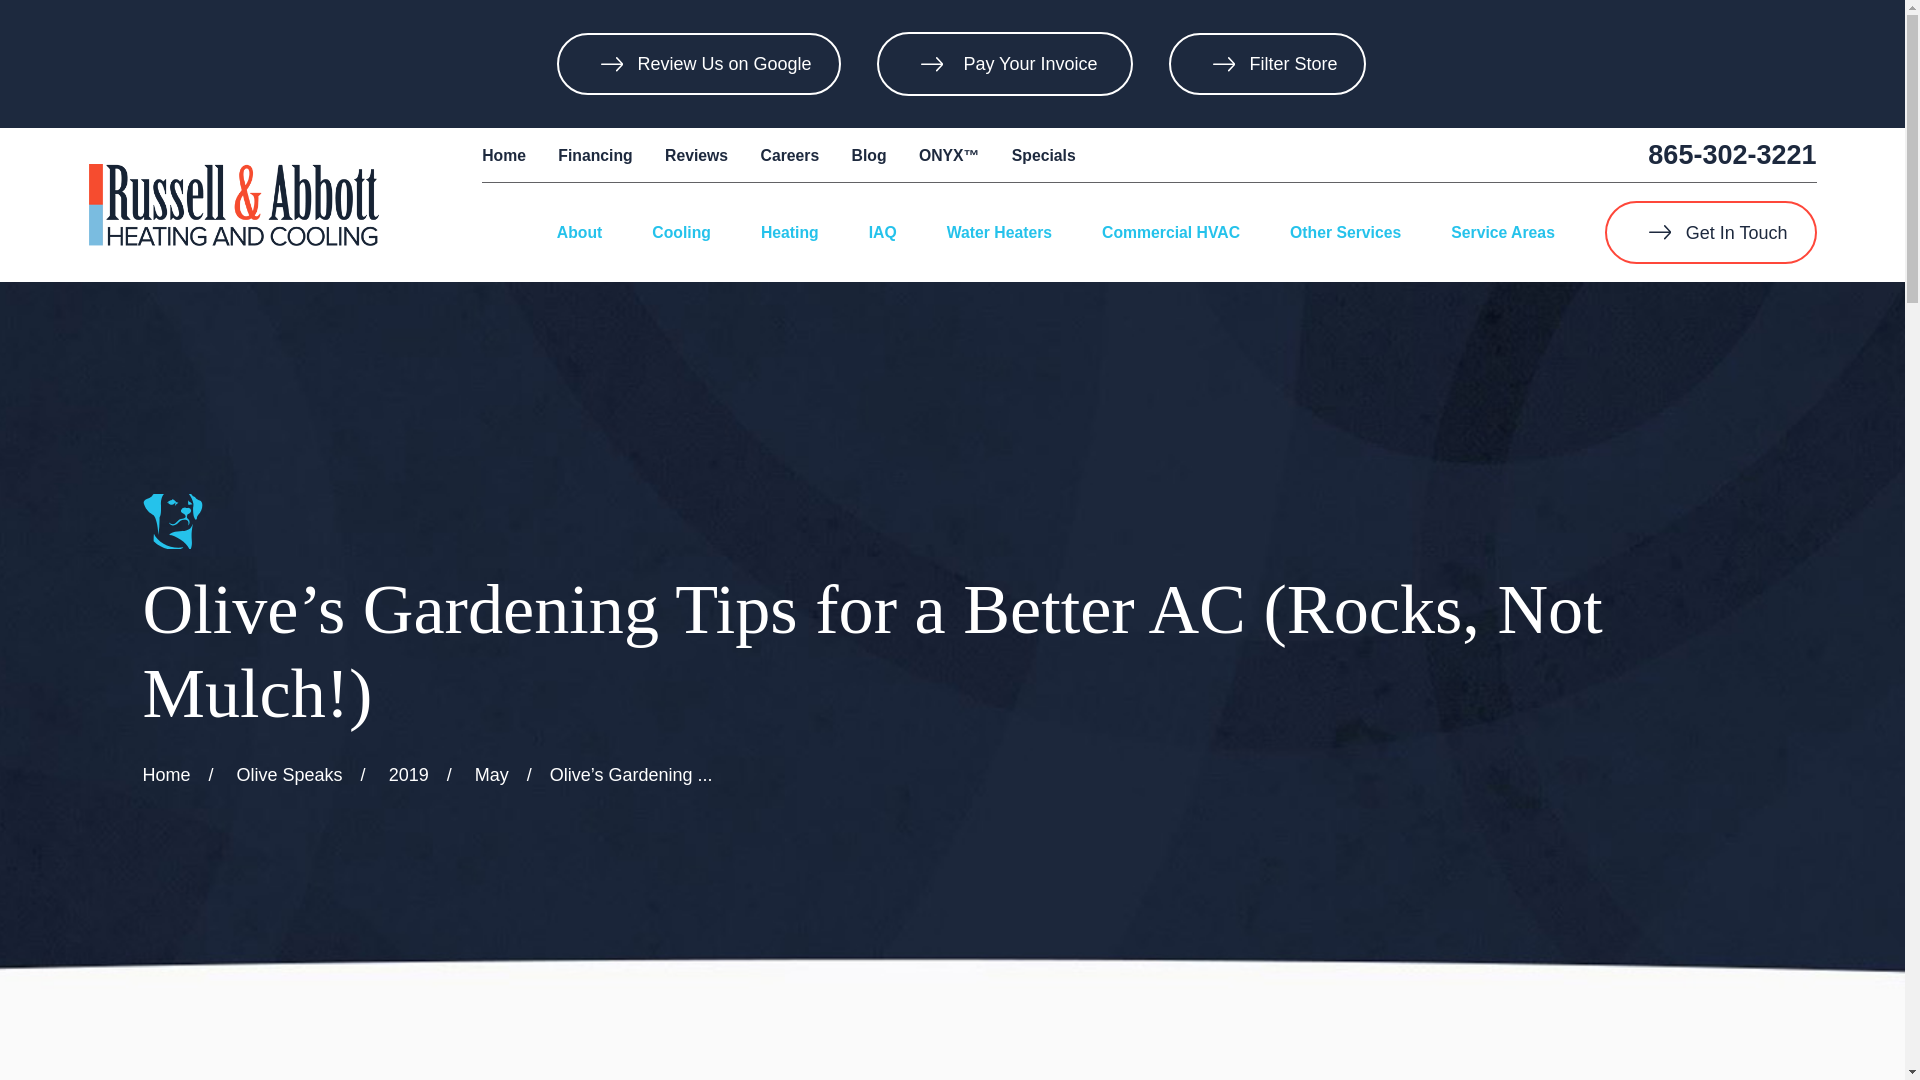 Image resolution: width=1920 pixels, height=1080 pixels. What do you see at coordinates (790, 155) in the screenshot?
I see `Careers` at bounding box center [790, 155].